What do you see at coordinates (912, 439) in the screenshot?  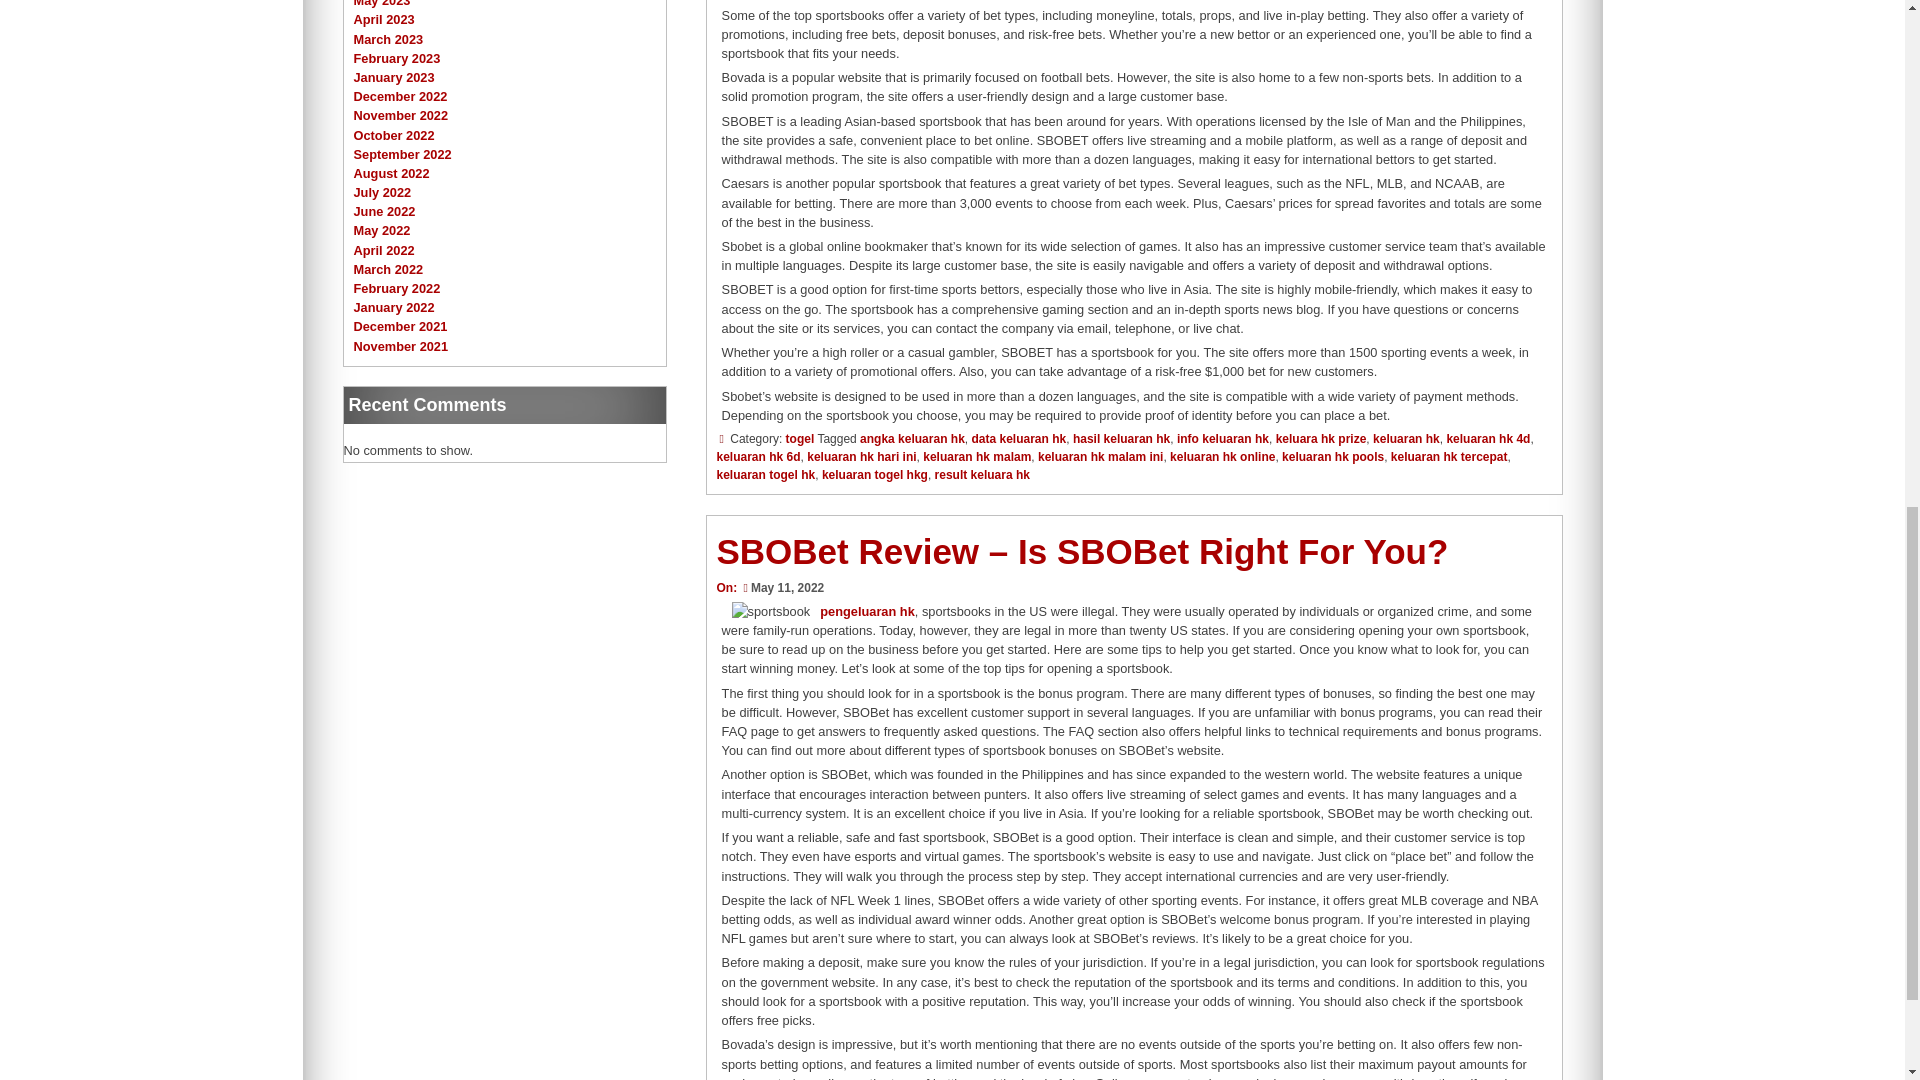 I see `angka keluaran hk` at bounding box center [912, 439].